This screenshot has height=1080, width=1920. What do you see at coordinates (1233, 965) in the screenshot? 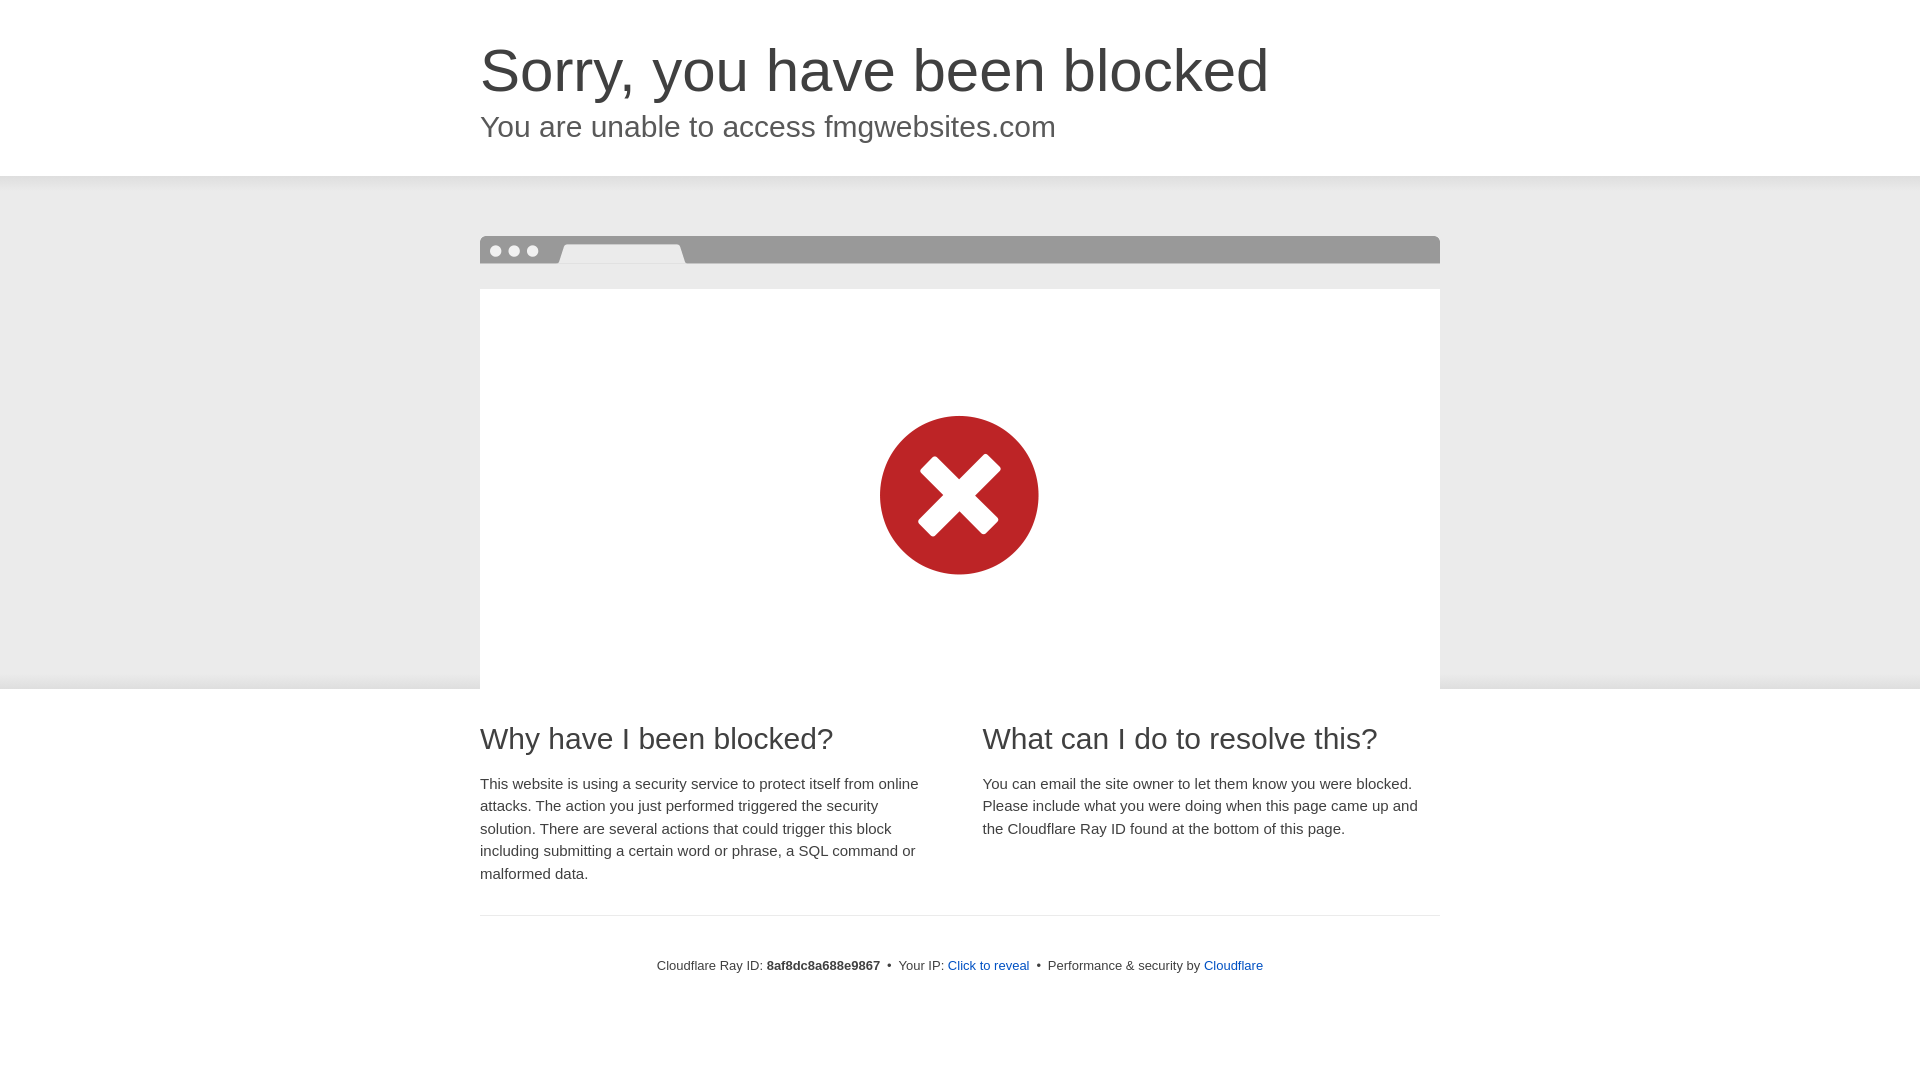
I see `Cloudflare` at bounding box center [1233, 965].